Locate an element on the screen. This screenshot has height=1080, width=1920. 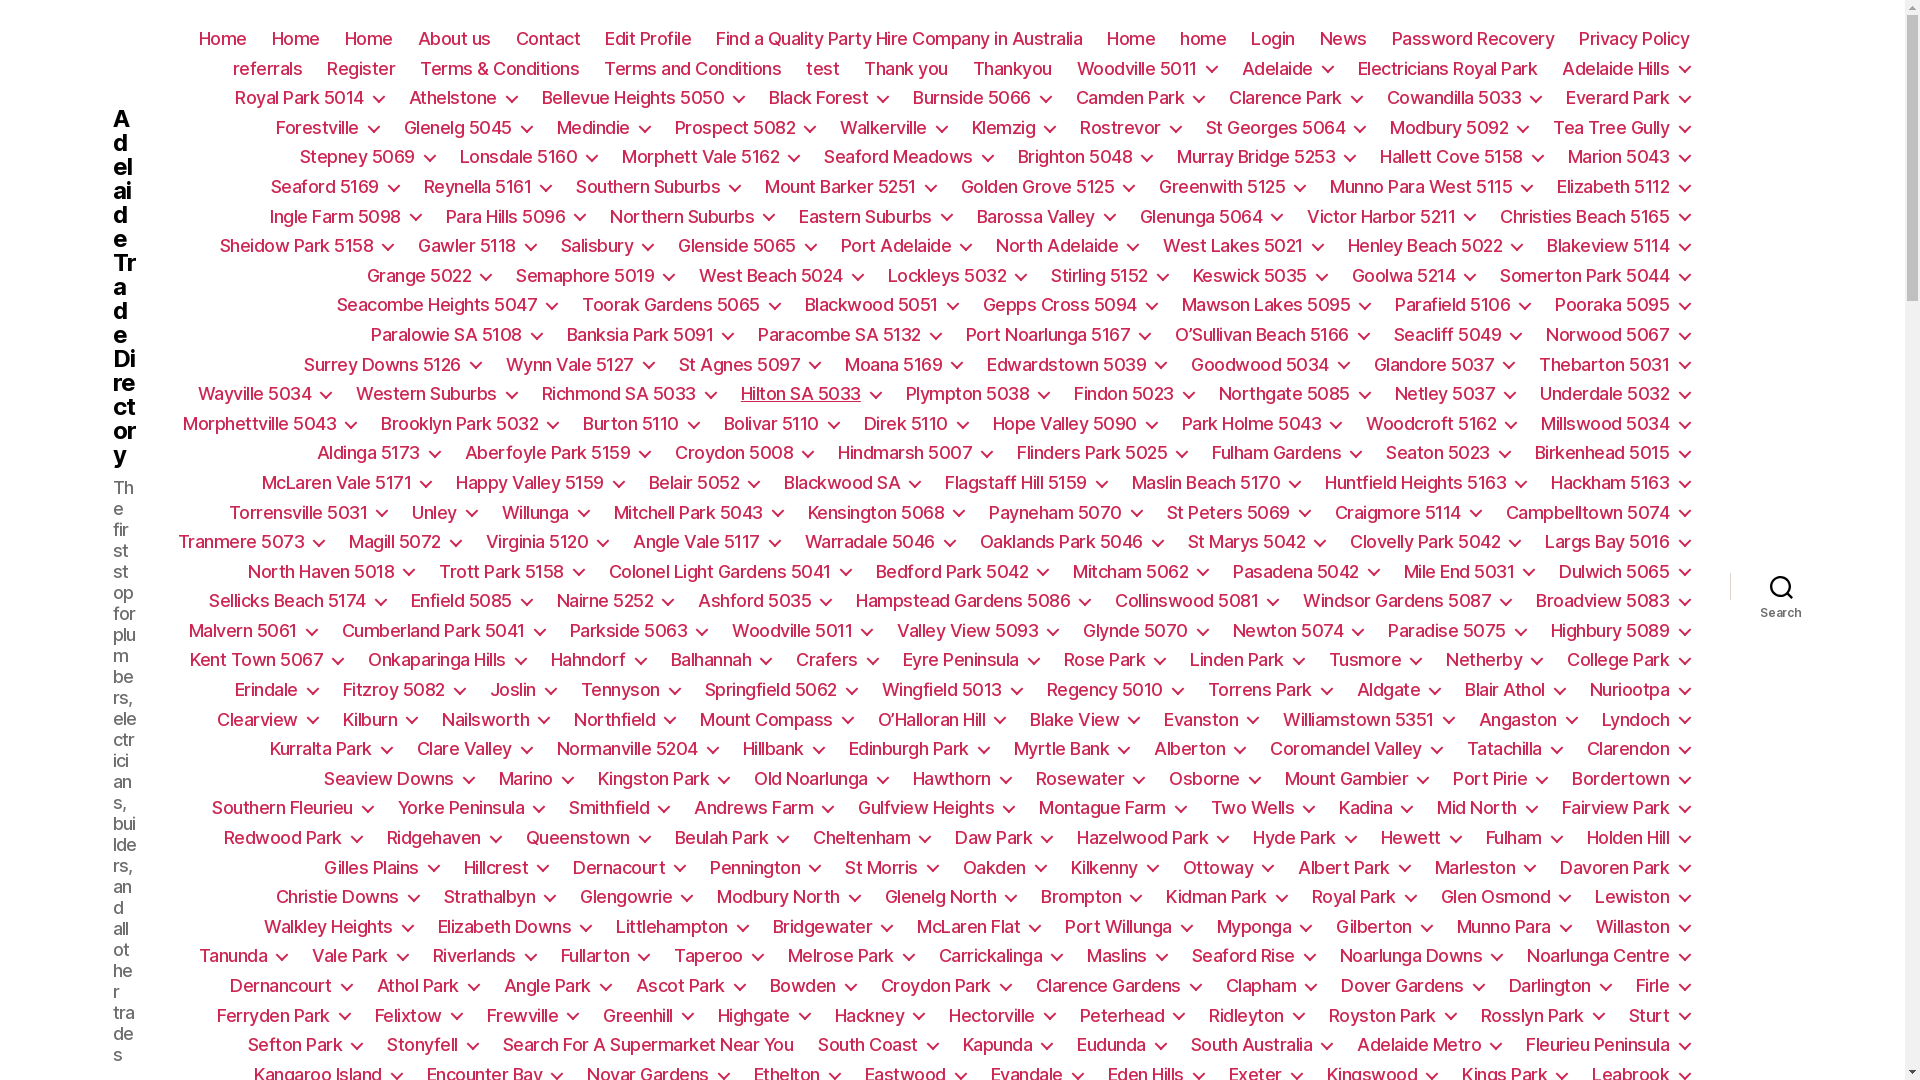
Colonel Light Gardens 5041 is located at coordinates (730, 572).